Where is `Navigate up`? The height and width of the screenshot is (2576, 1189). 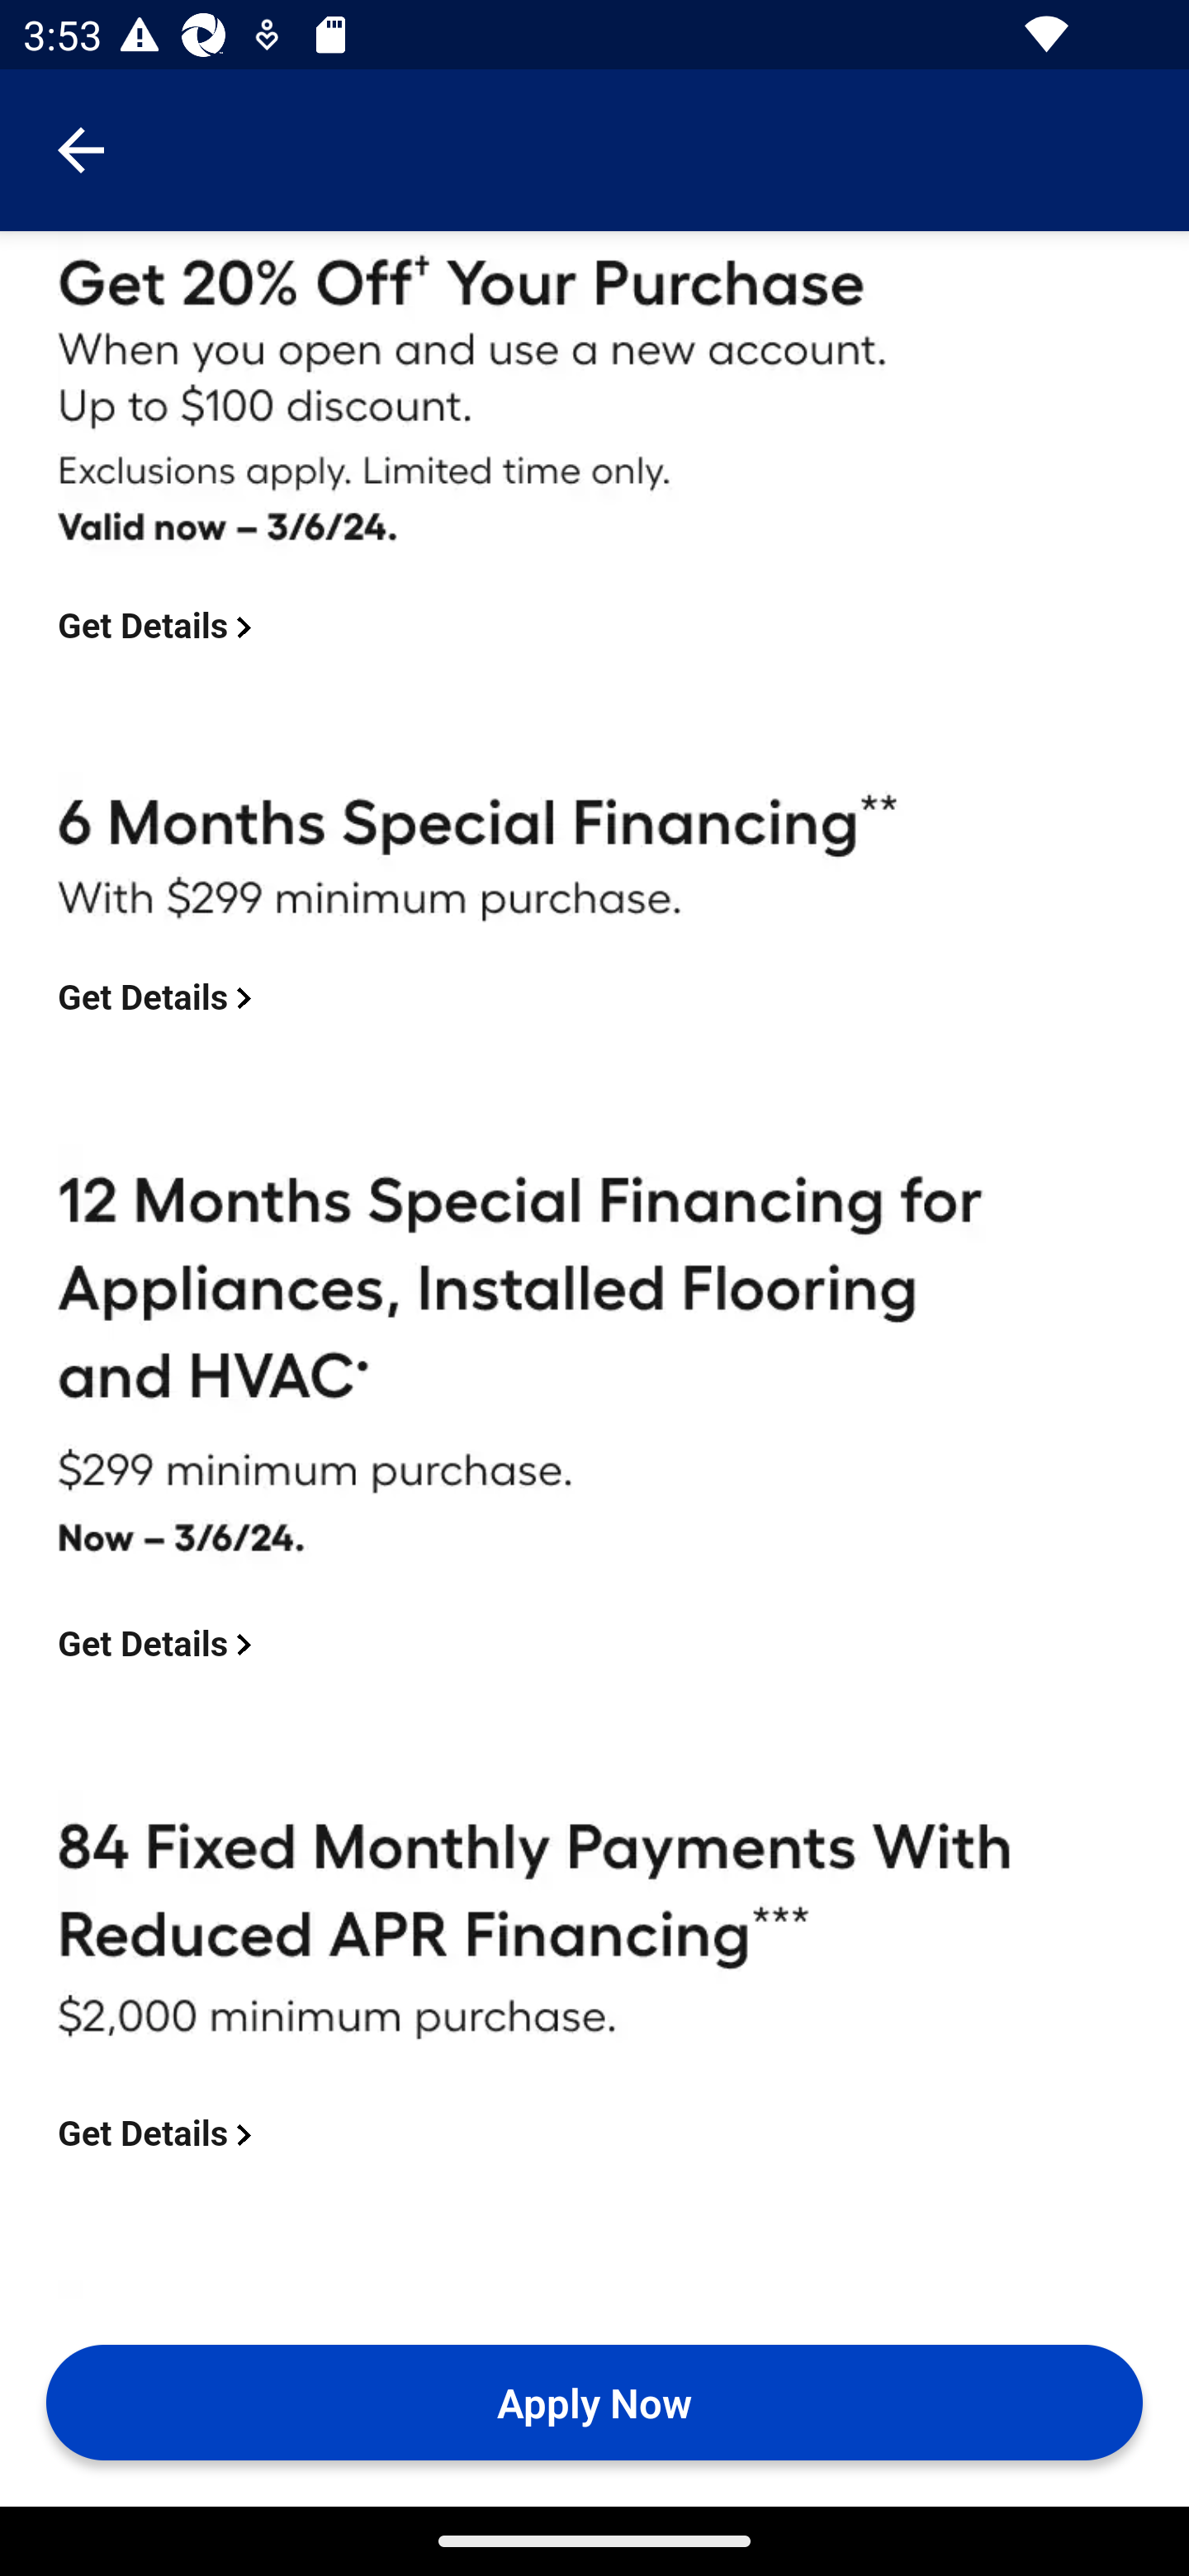 Navigate up is located at coordinates (81, 150).